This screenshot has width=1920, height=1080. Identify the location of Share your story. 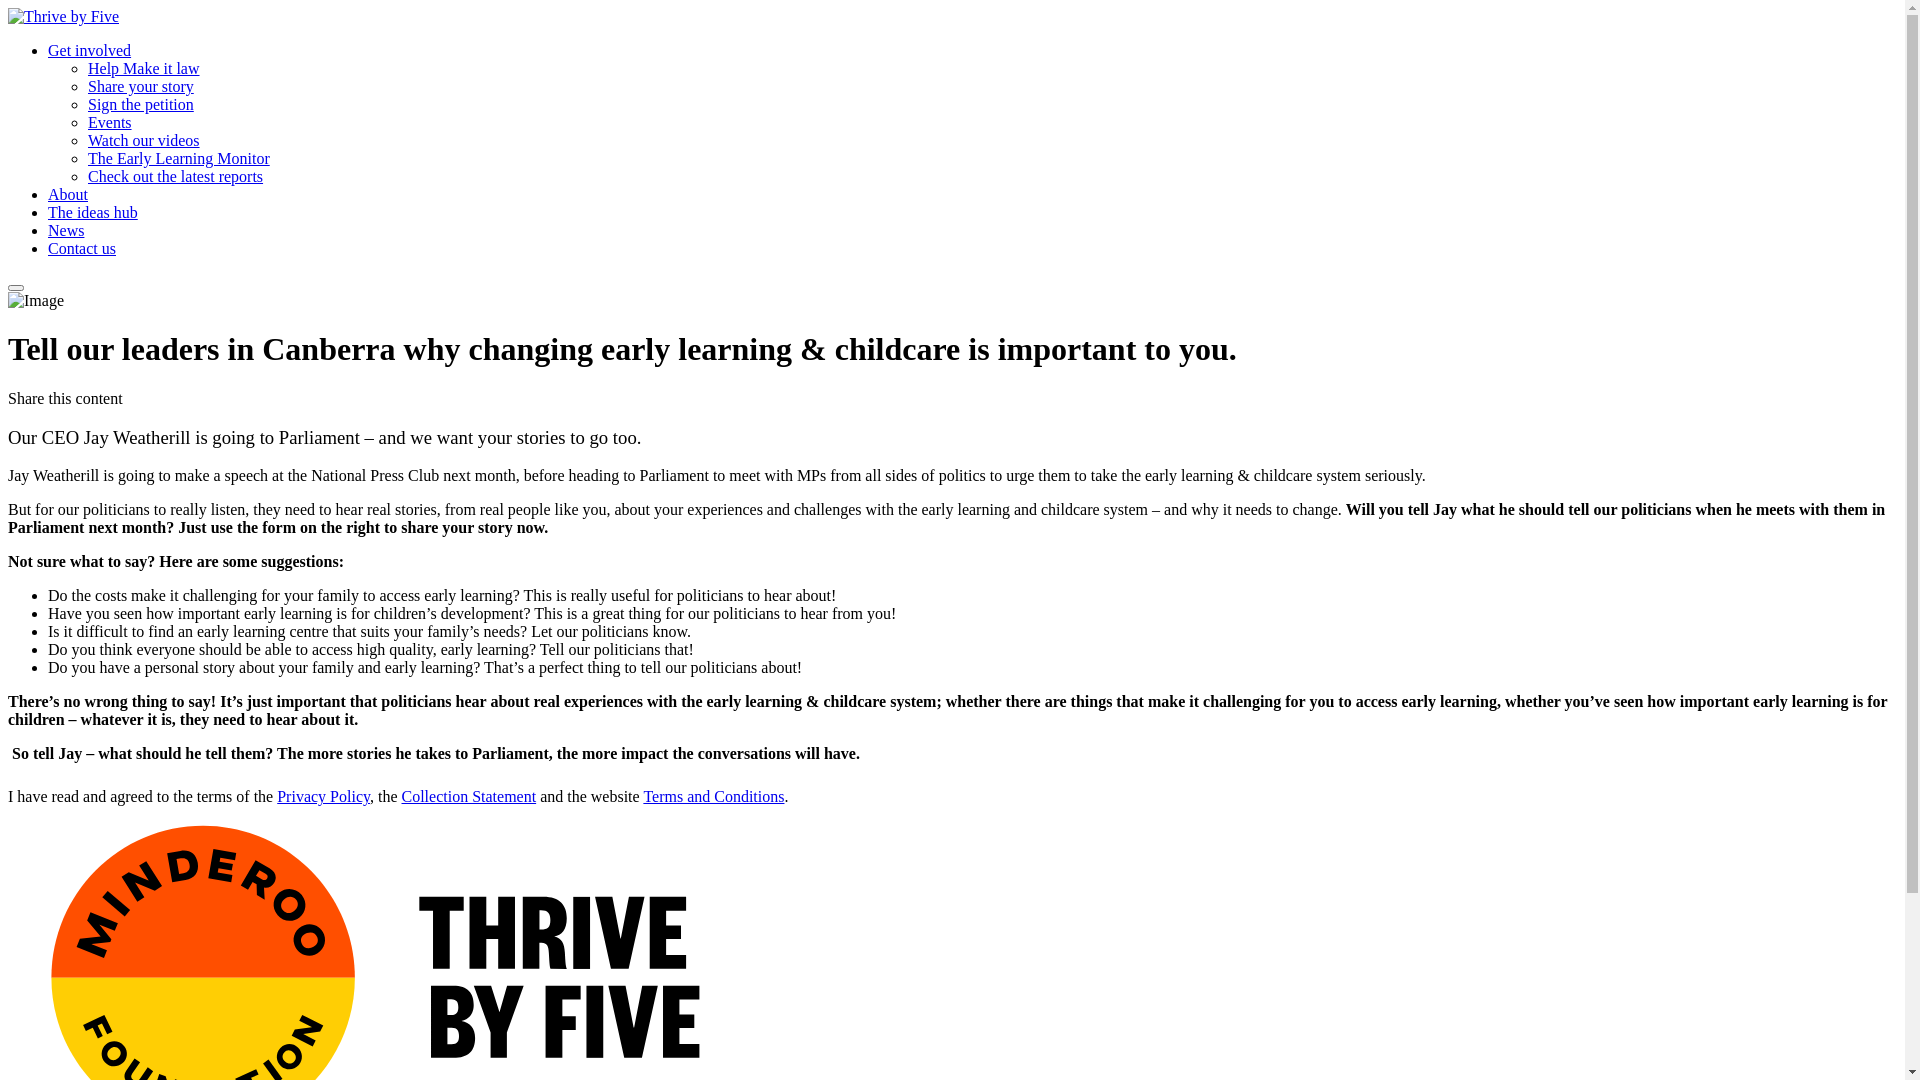
(141, 86).